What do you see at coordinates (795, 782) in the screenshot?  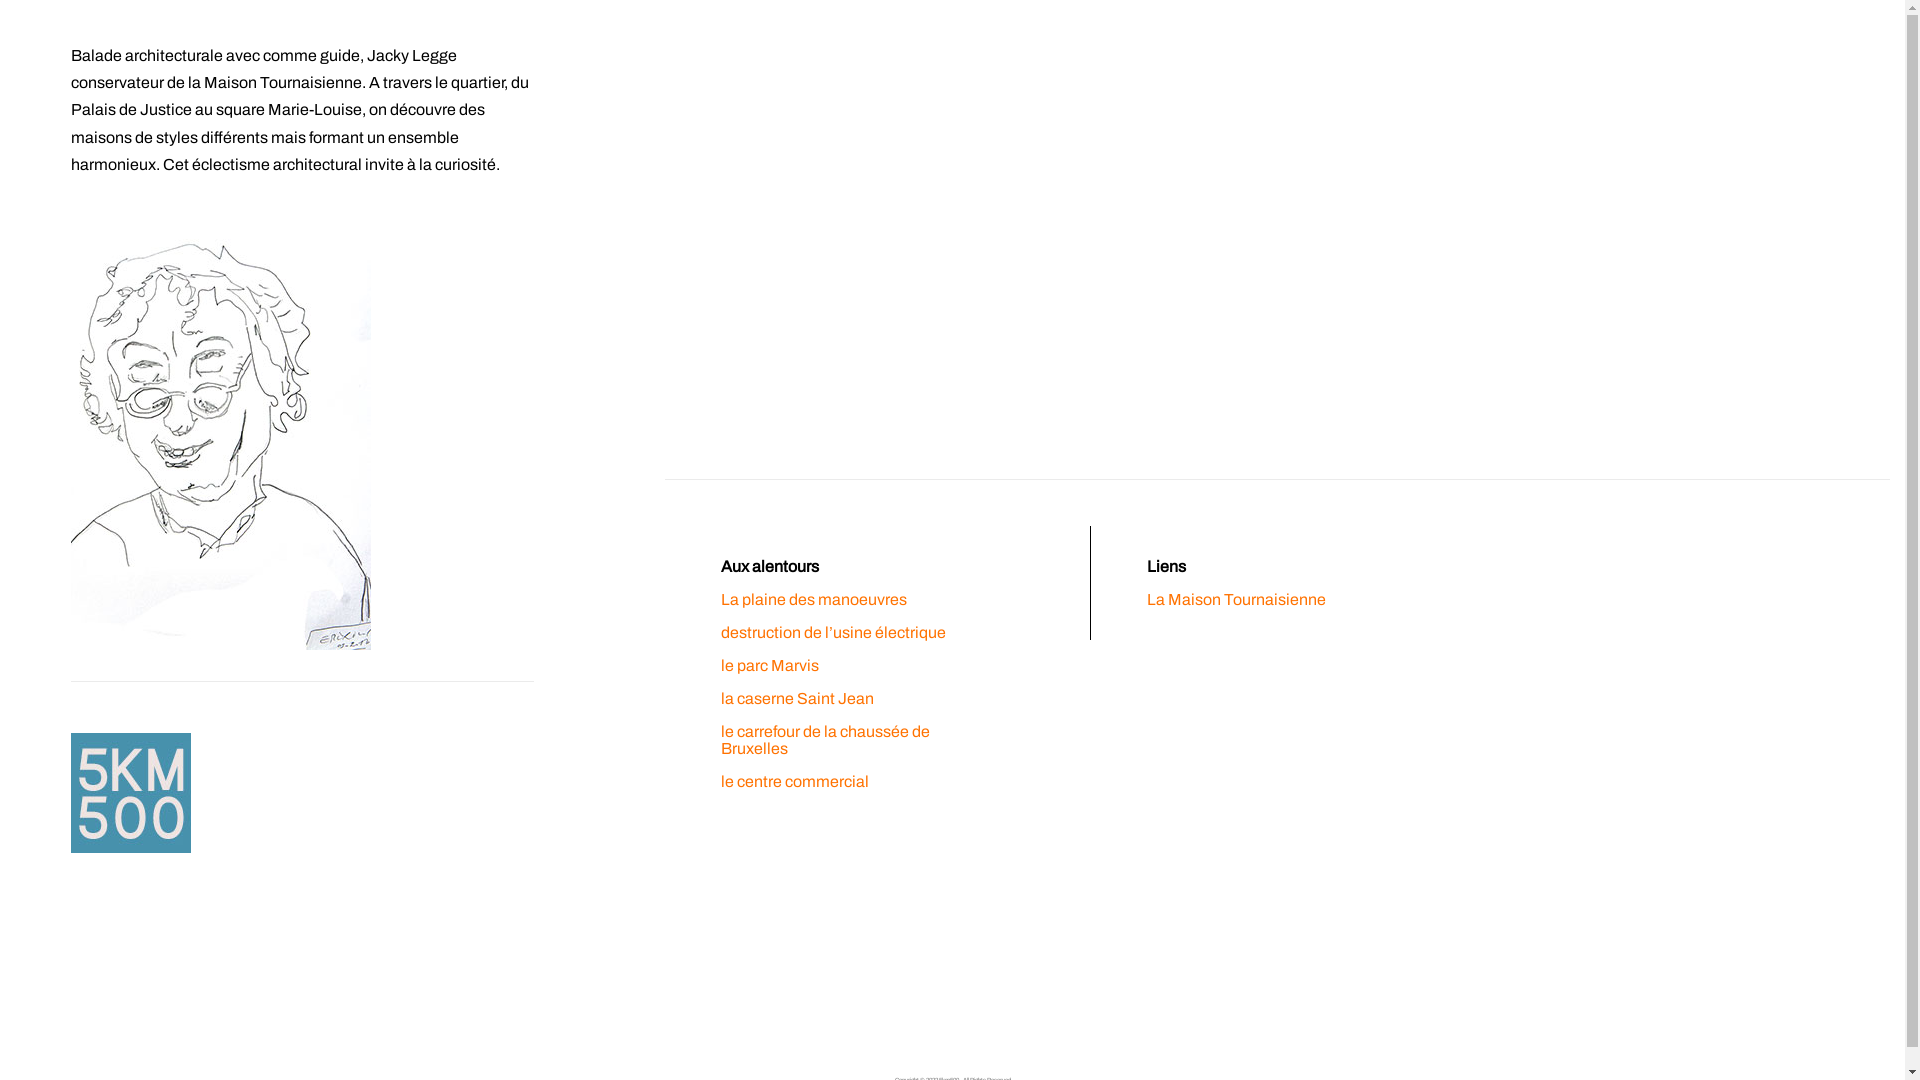 I see `le centre commercial` at bounding box center [795, 782].